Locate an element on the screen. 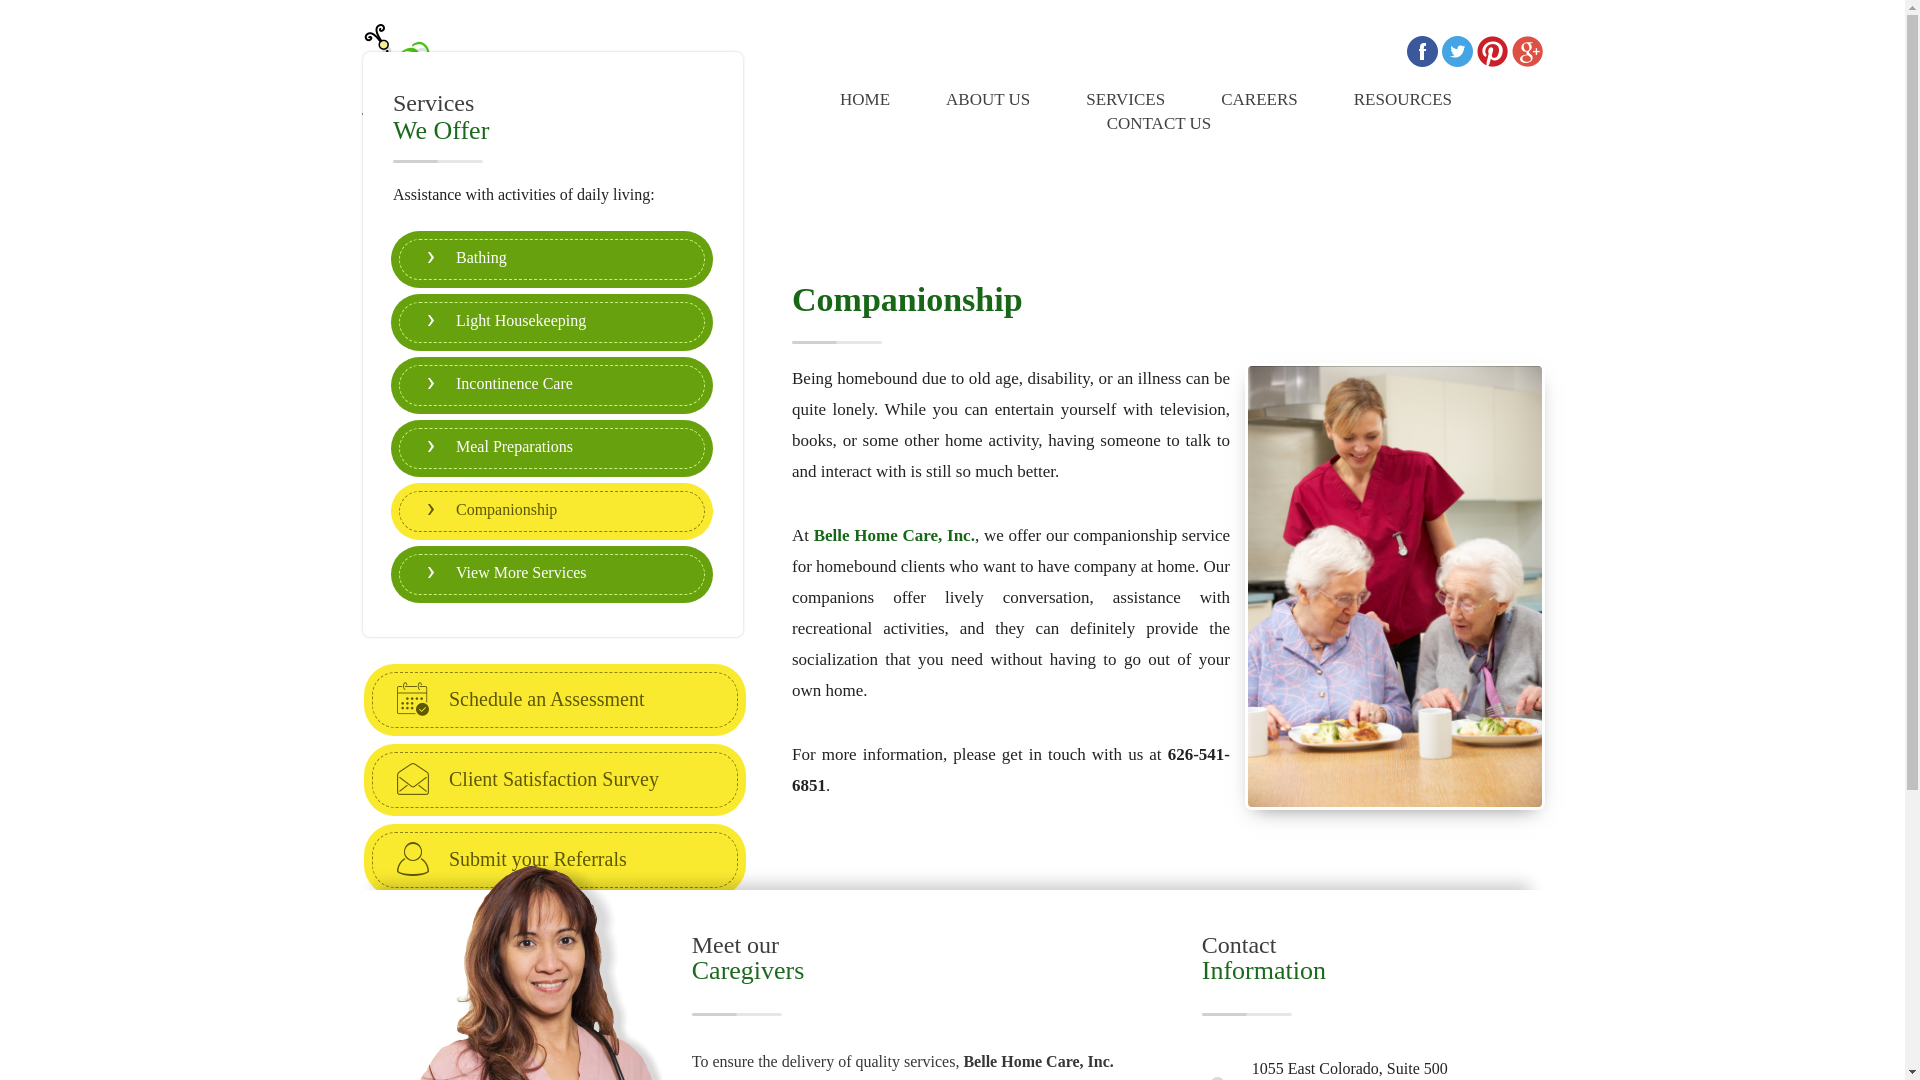 This screenshot has height=1080, width=1920. Submit your Referrals is located at coordinates (554, 859).